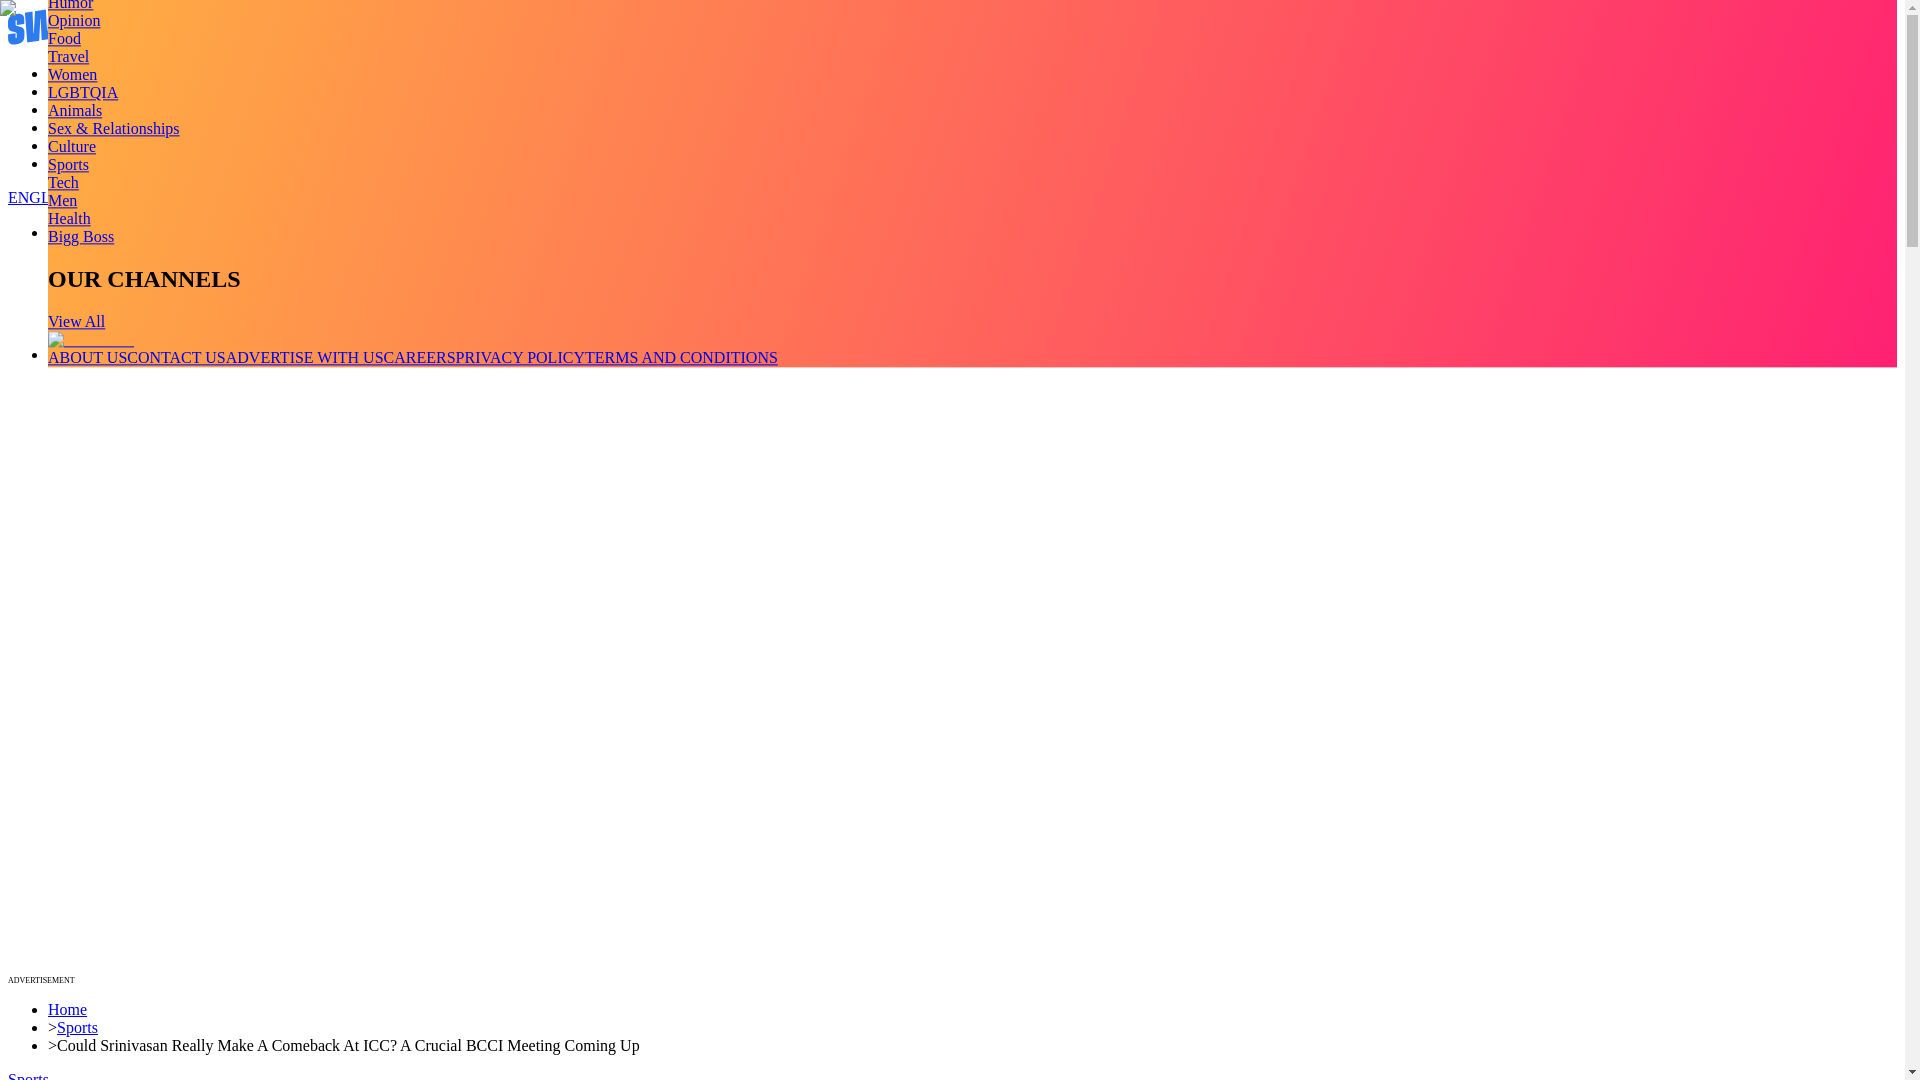 This screenshot has width=1920, height=1080. I want to click on Trending, so click(76, 73).